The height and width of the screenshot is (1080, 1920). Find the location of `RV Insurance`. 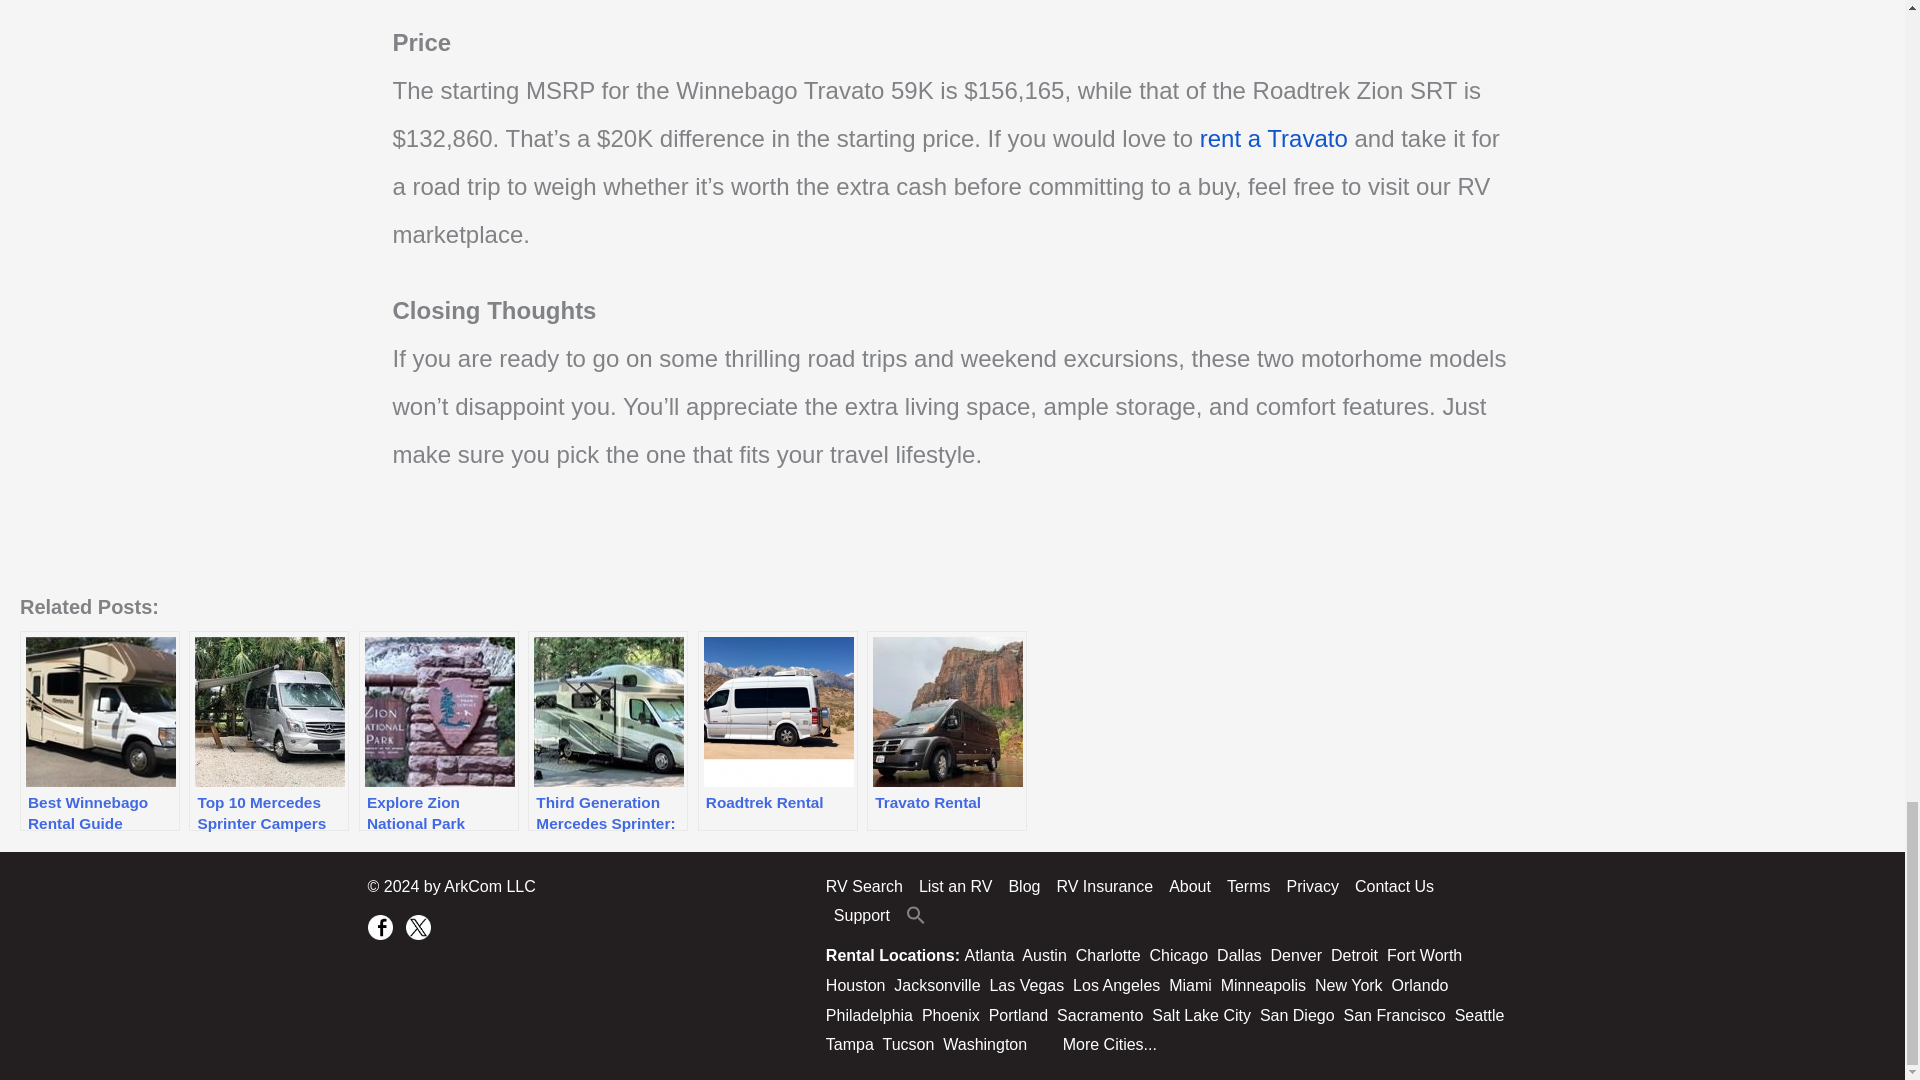

RV Insurance is located at coordinates (1104, 886).